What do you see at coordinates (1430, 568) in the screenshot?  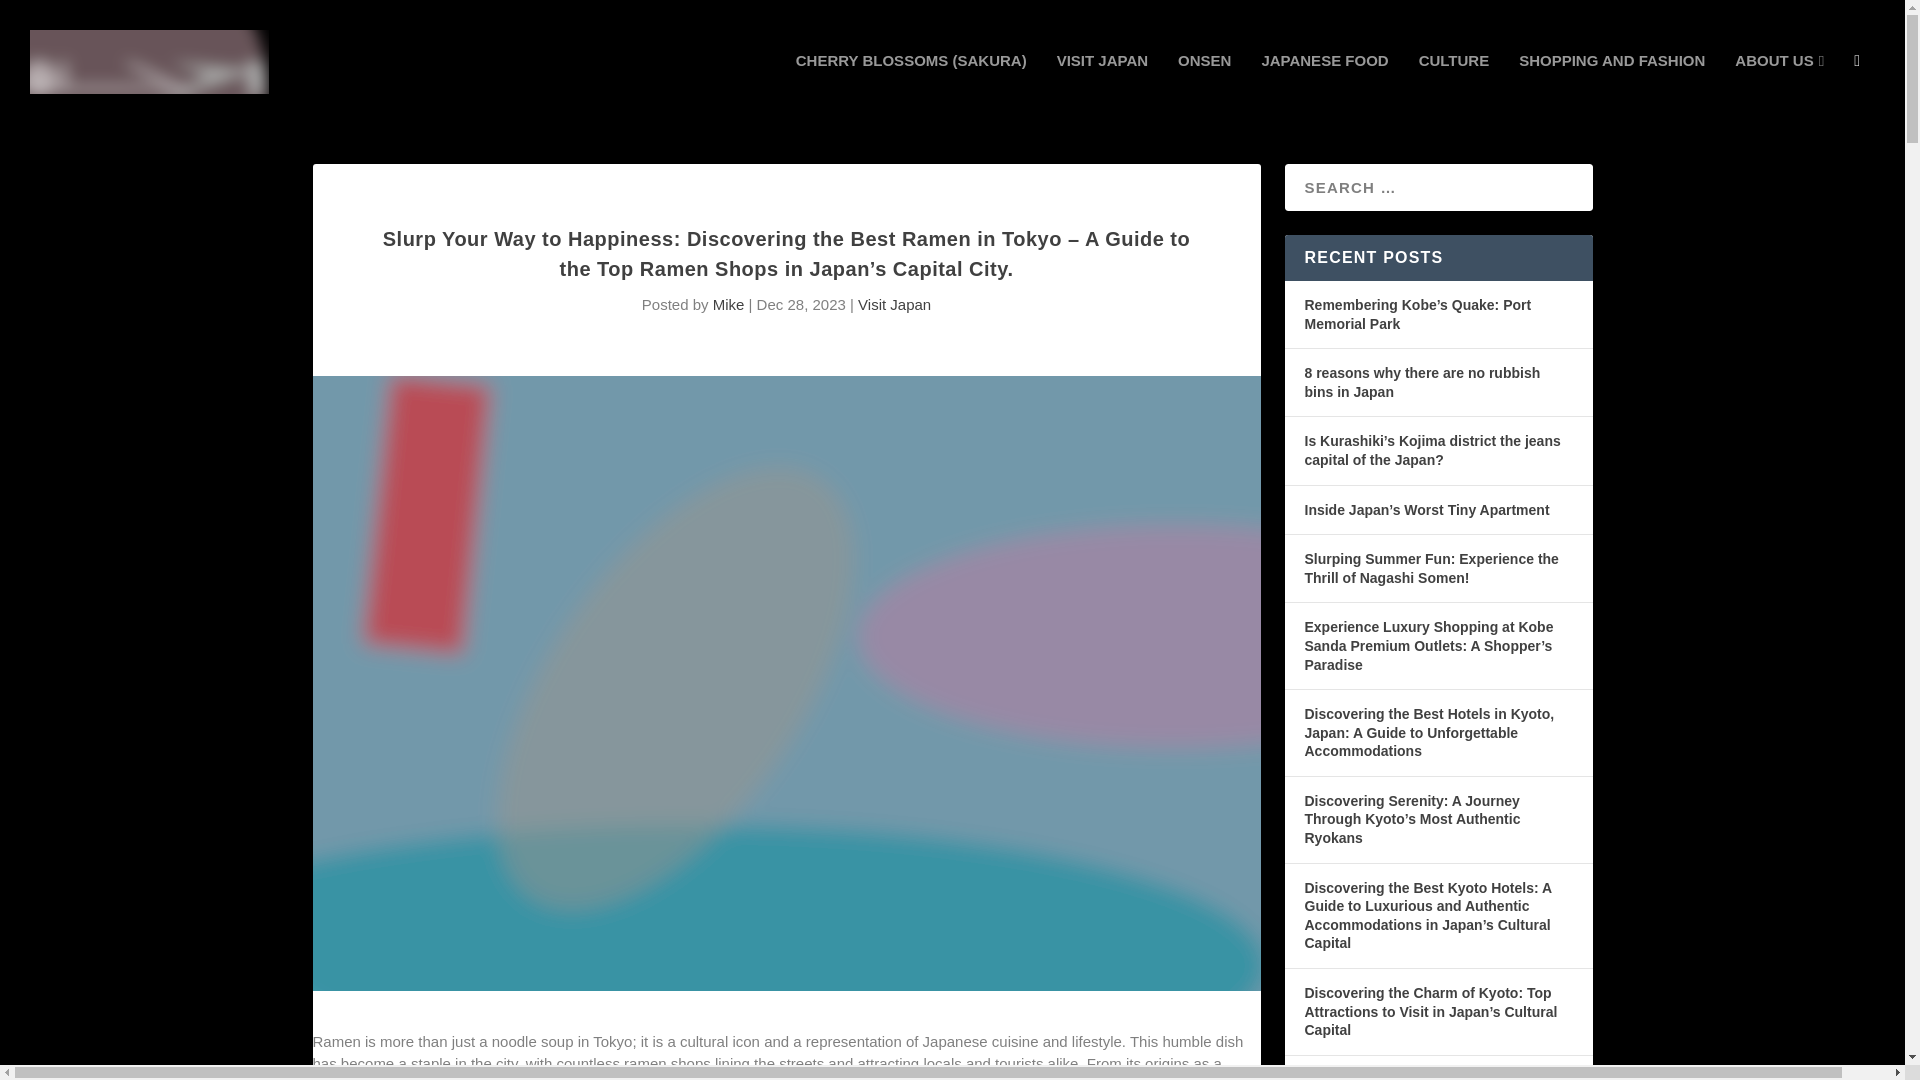 I see `Slurping Summer Fun: Experience the Thrill of Nagashi Somen!` at bounding box center [1430, 568].